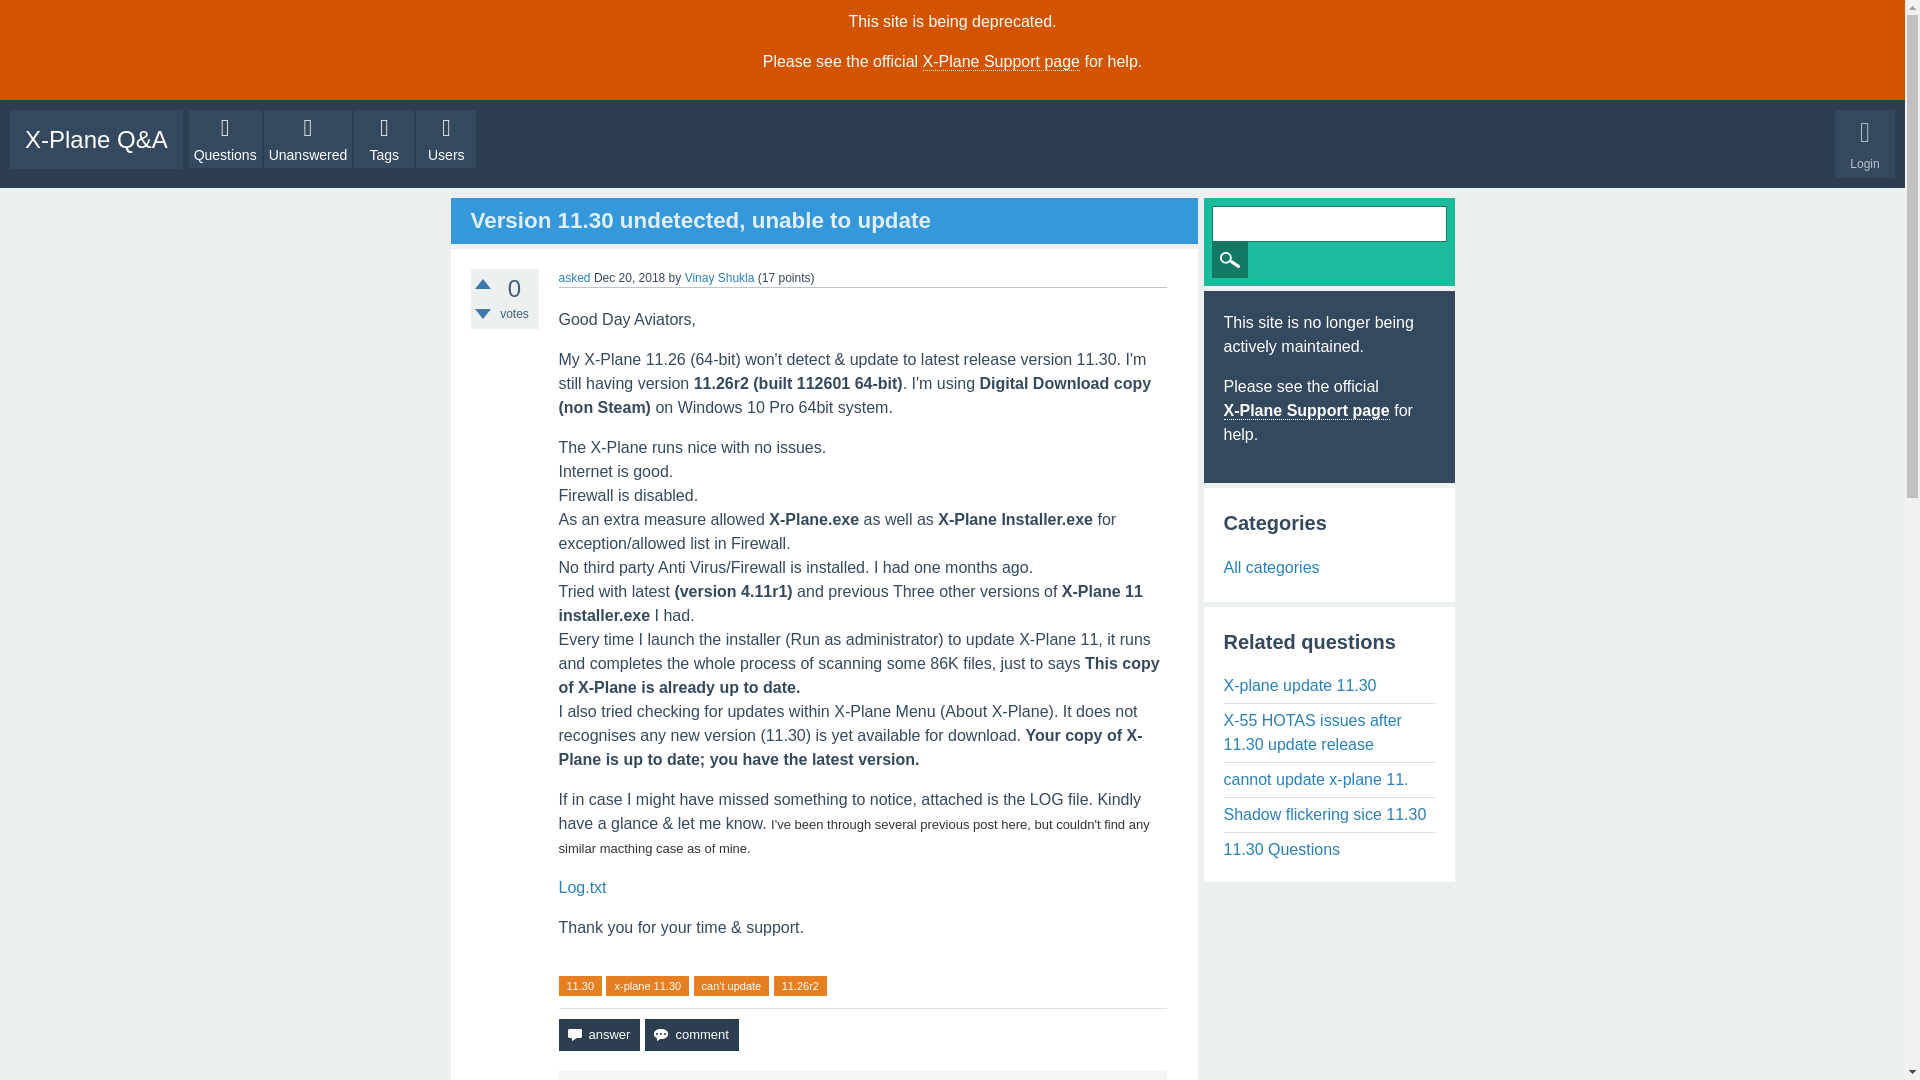  I want to click on asked, so click(574, 278).